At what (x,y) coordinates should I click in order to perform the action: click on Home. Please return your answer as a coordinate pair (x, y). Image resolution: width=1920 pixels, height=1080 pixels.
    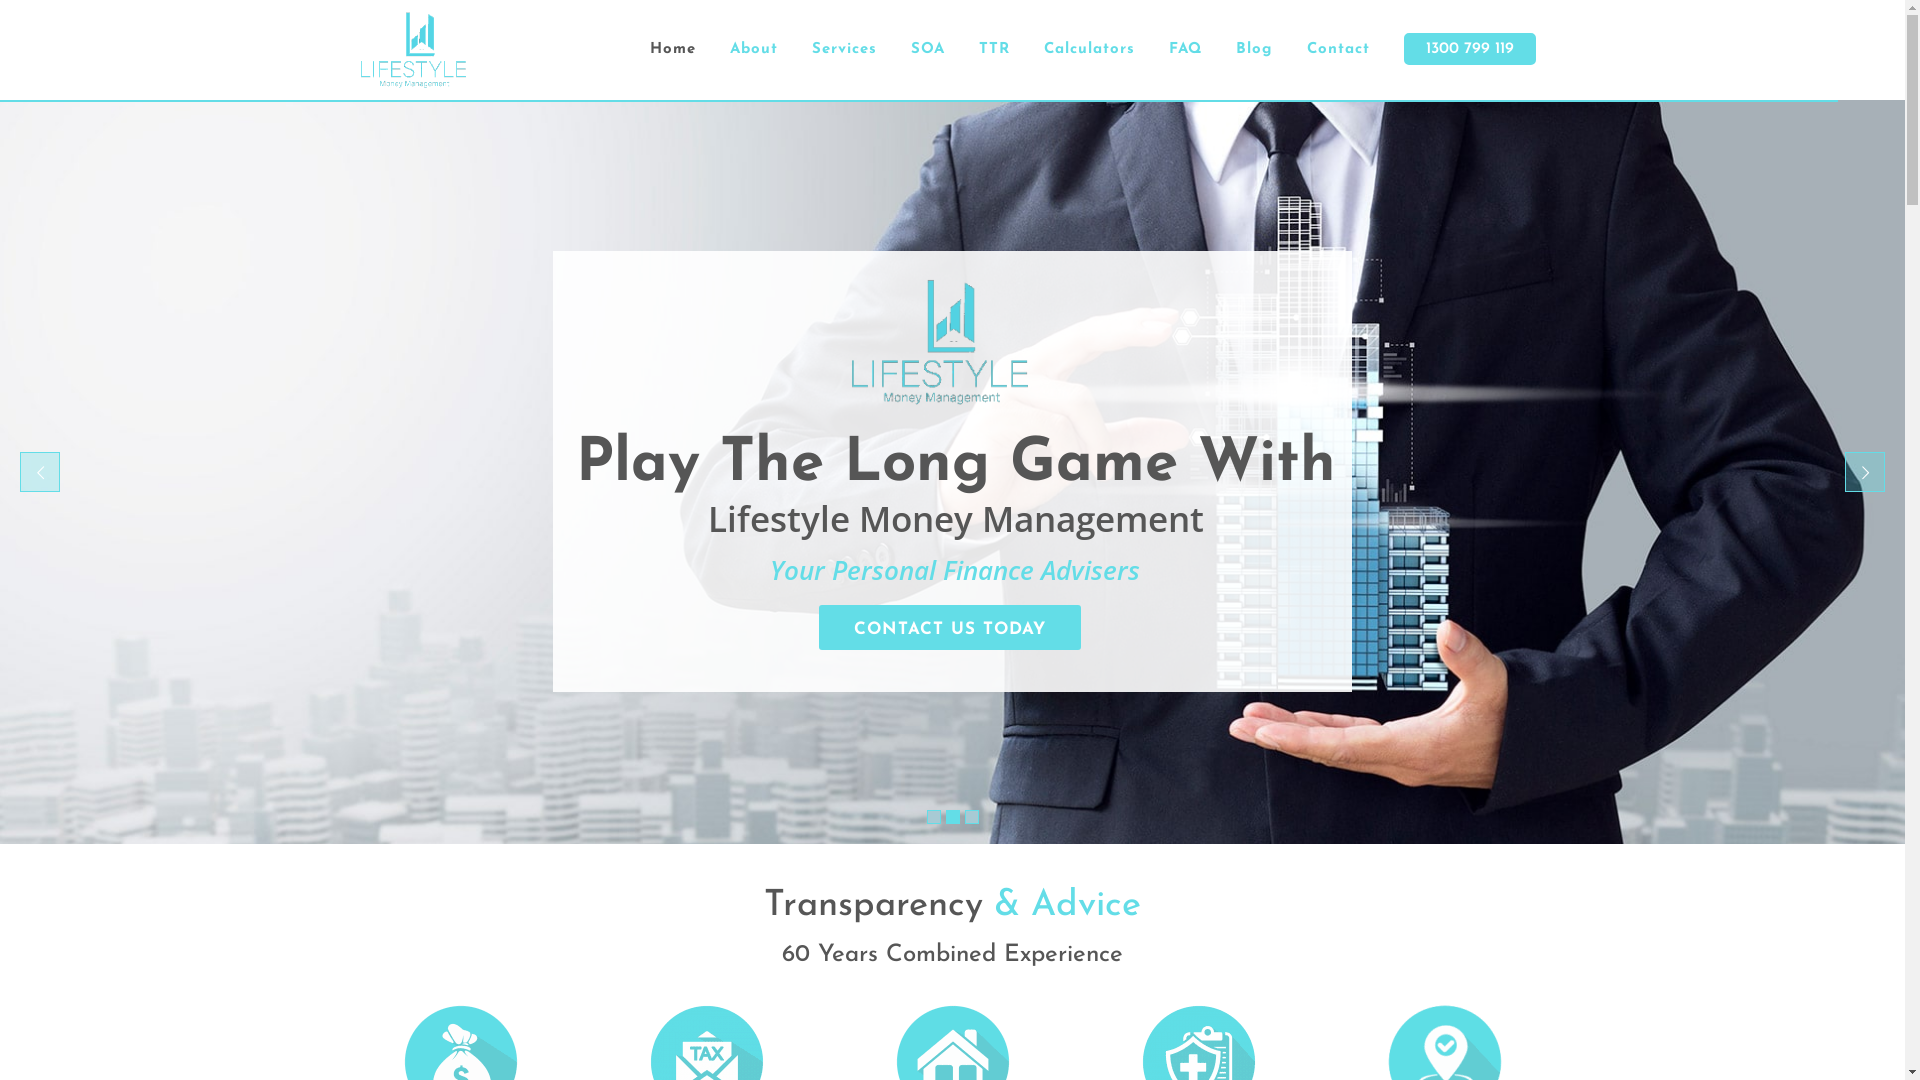
    Looking at the image, I should click on (672, 50).